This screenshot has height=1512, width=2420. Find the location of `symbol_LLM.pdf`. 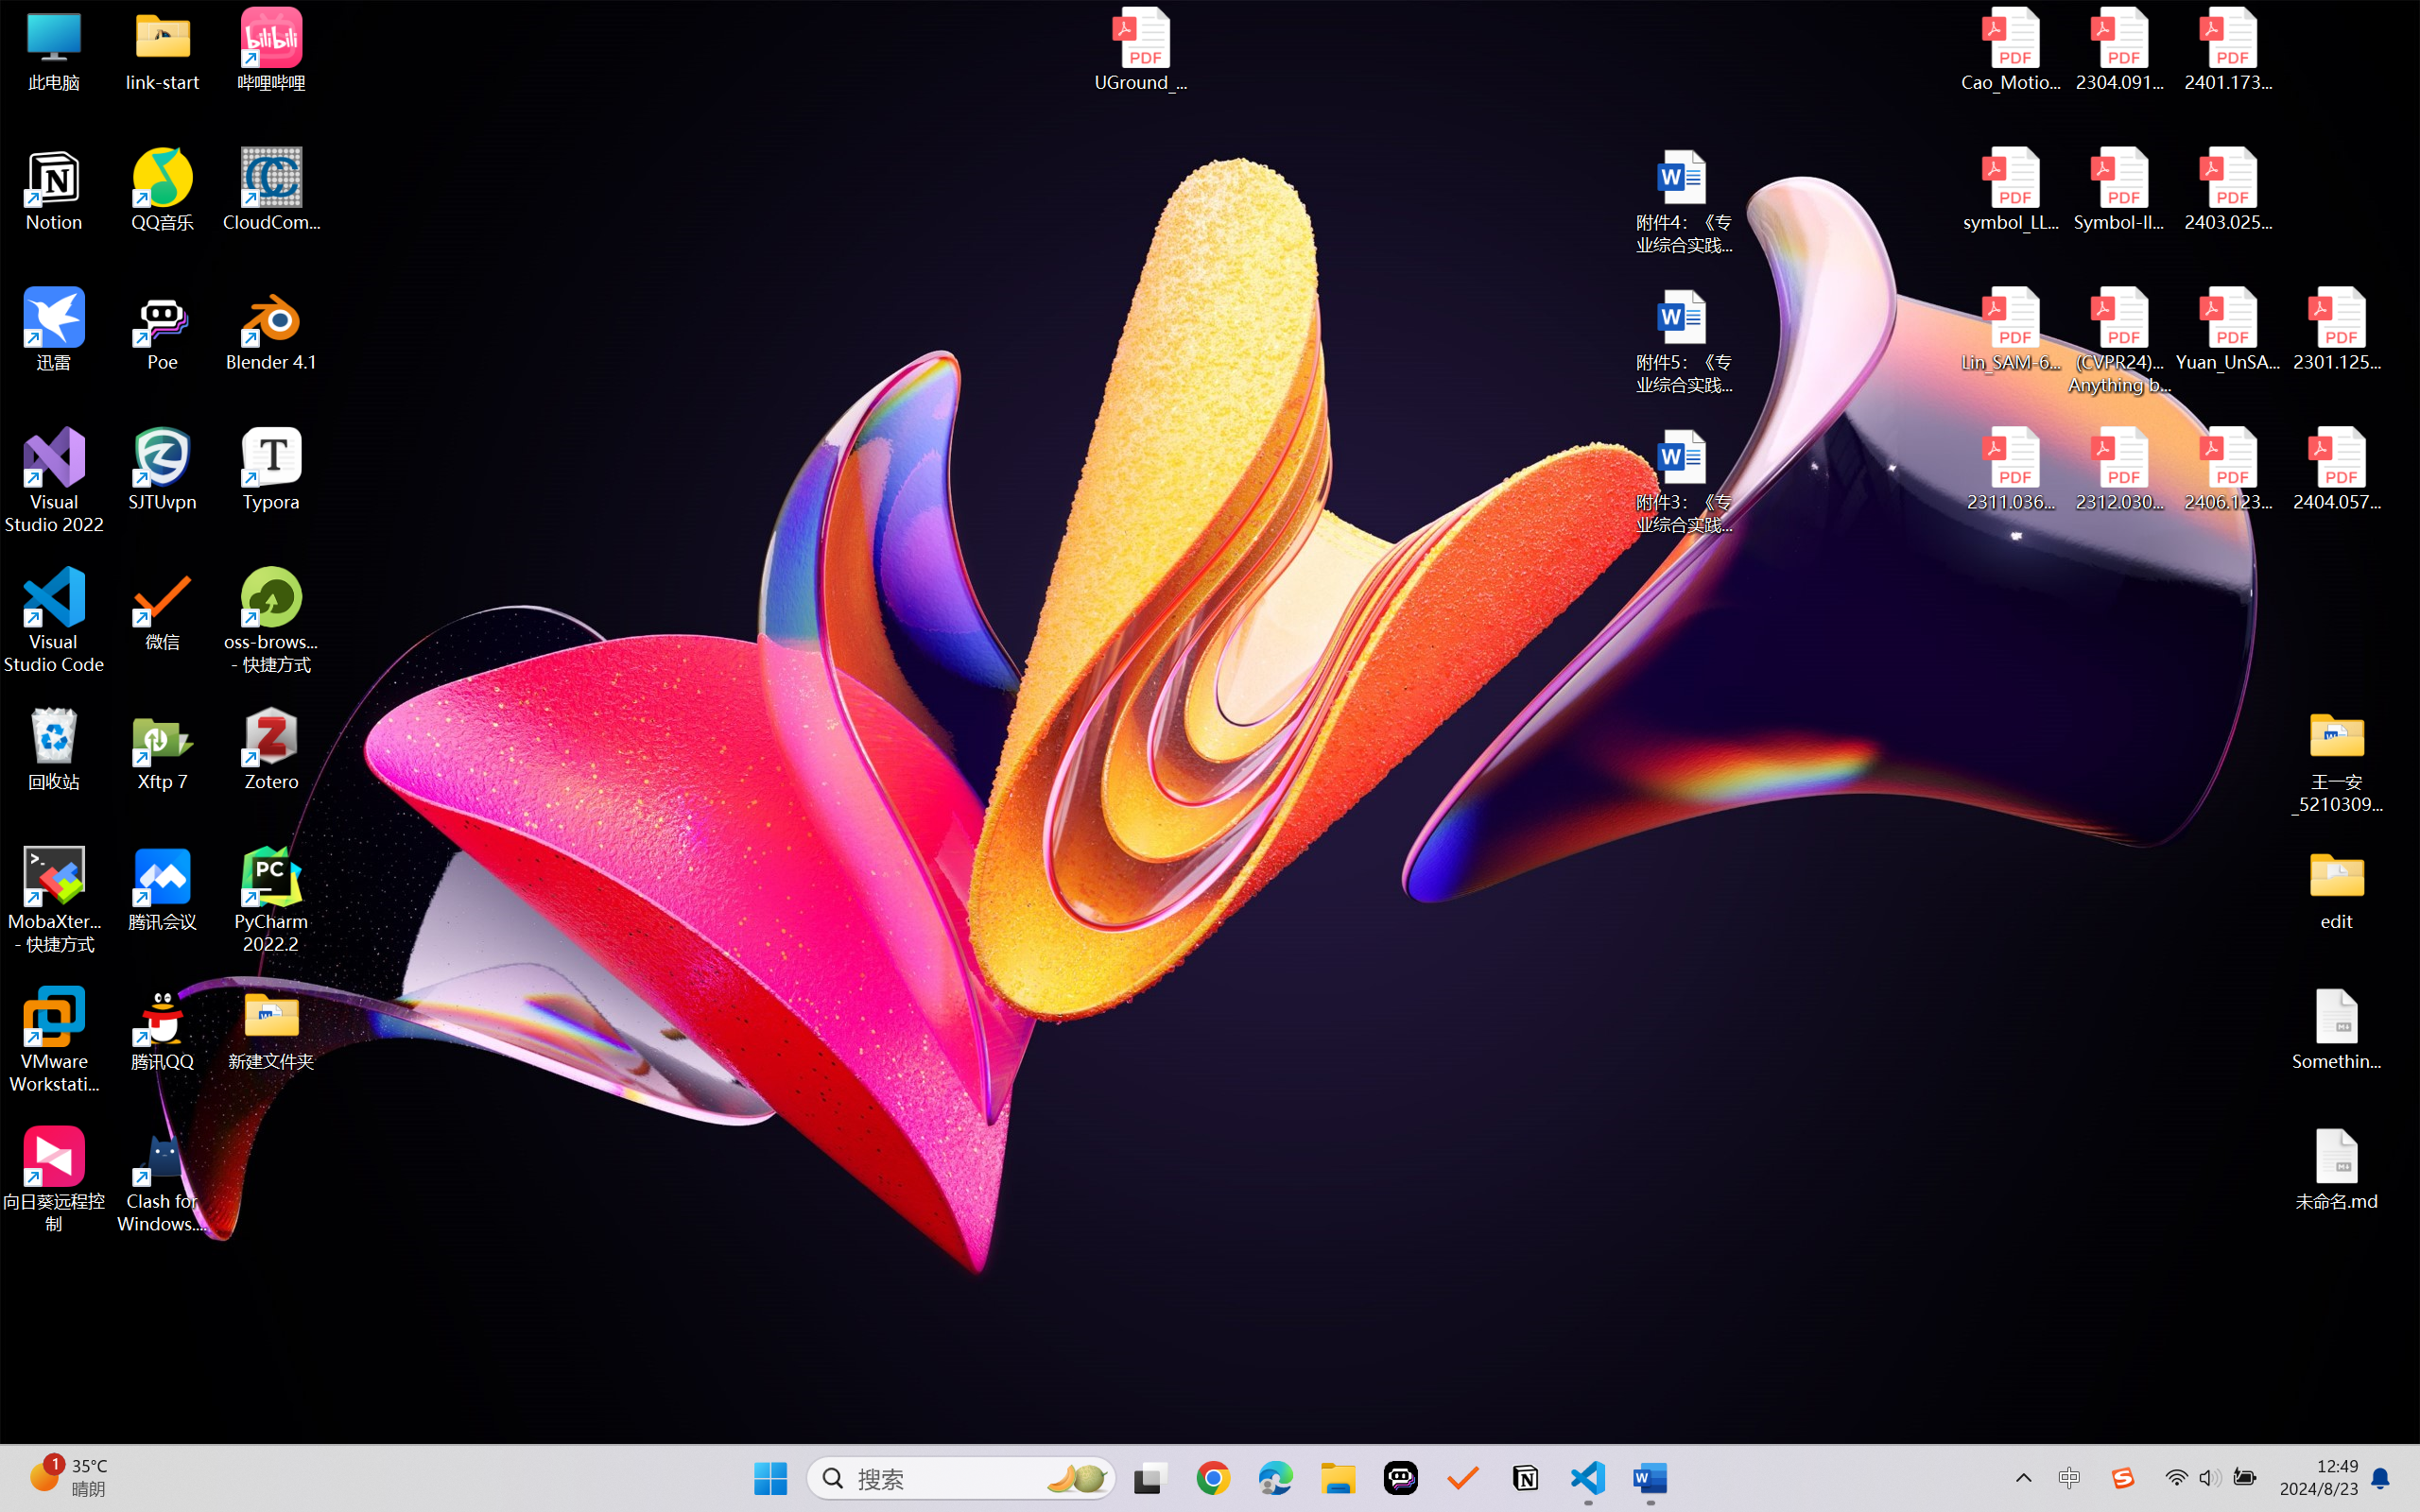

symbol_LLM.pdf is located at coordinates (2012, 190).